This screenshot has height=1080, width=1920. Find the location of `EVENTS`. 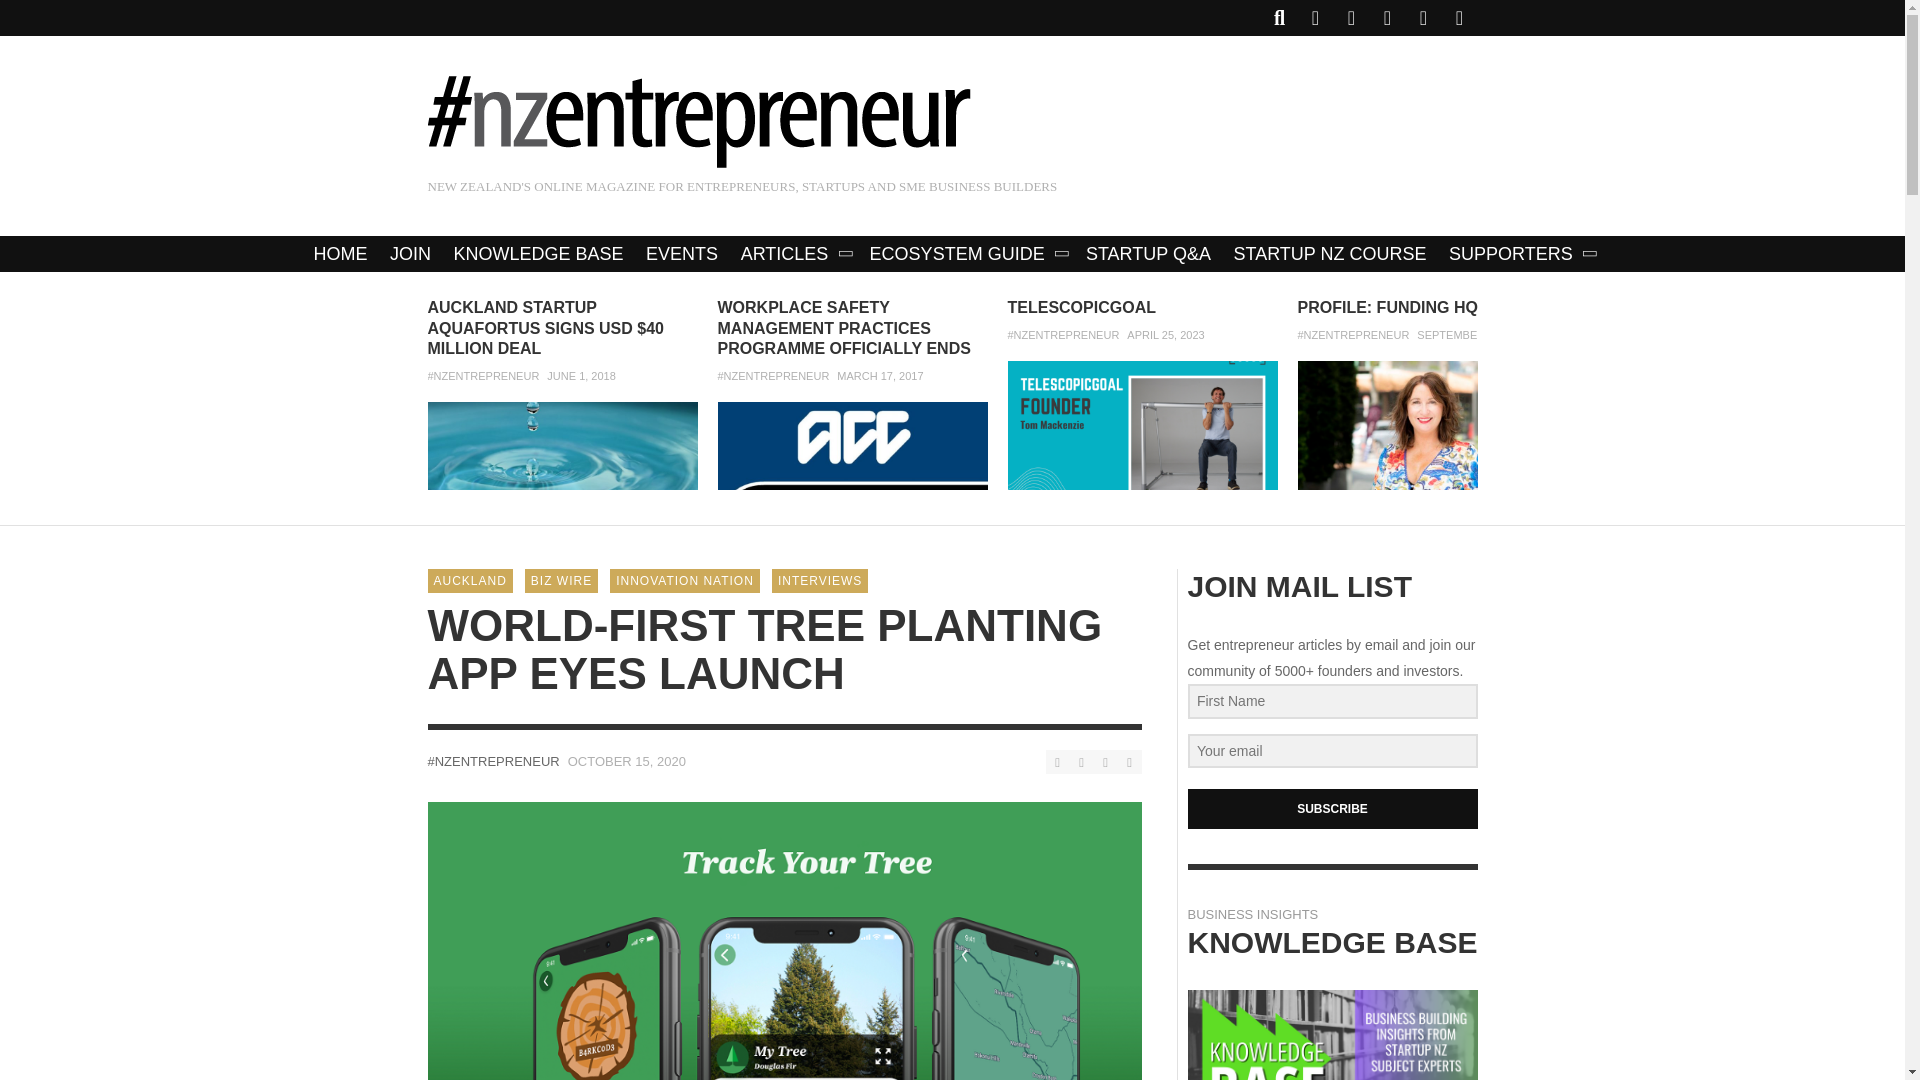

EVENTS is located at coordinates (682, 254).